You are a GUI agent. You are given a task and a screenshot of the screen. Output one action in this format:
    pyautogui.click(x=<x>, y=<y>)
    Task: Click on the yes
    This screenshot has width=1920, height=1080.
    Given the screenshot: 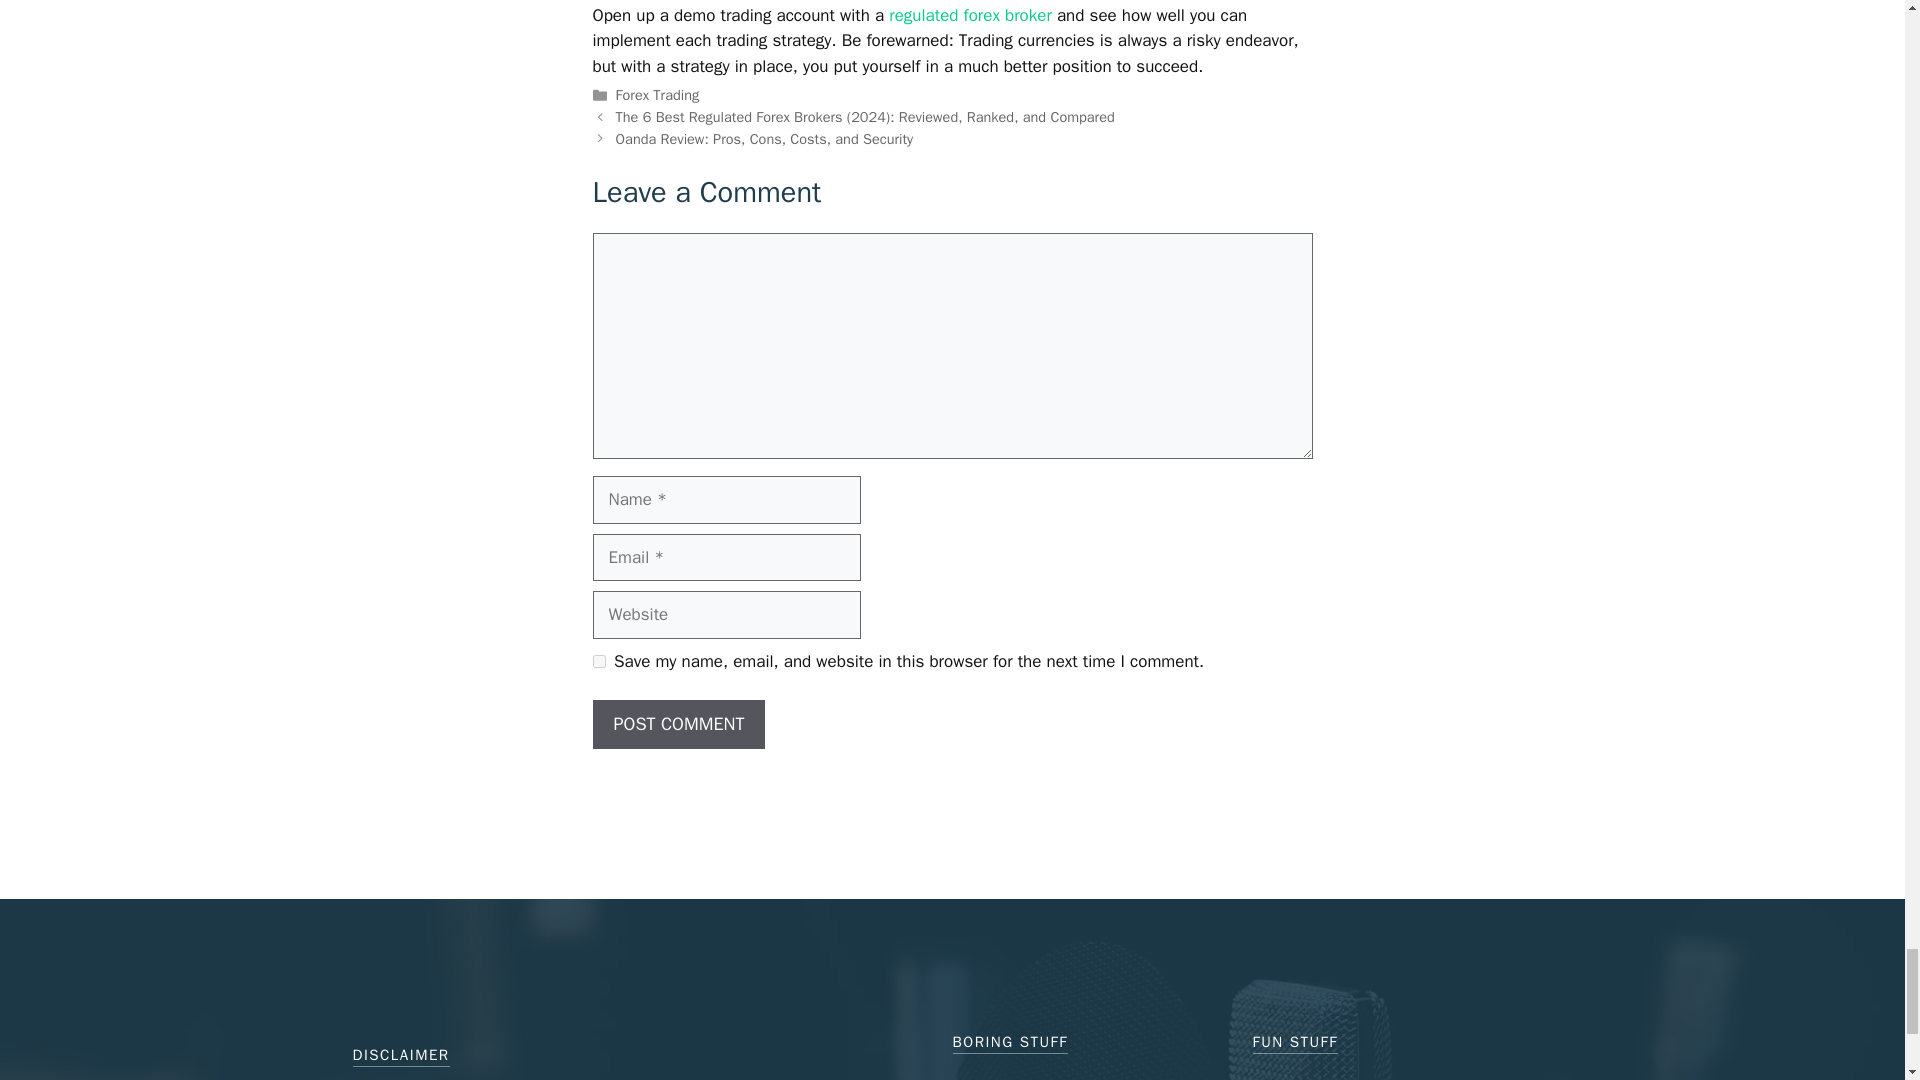 What is the action you would take?
    pyautogui.click(x=598, y=661)
    